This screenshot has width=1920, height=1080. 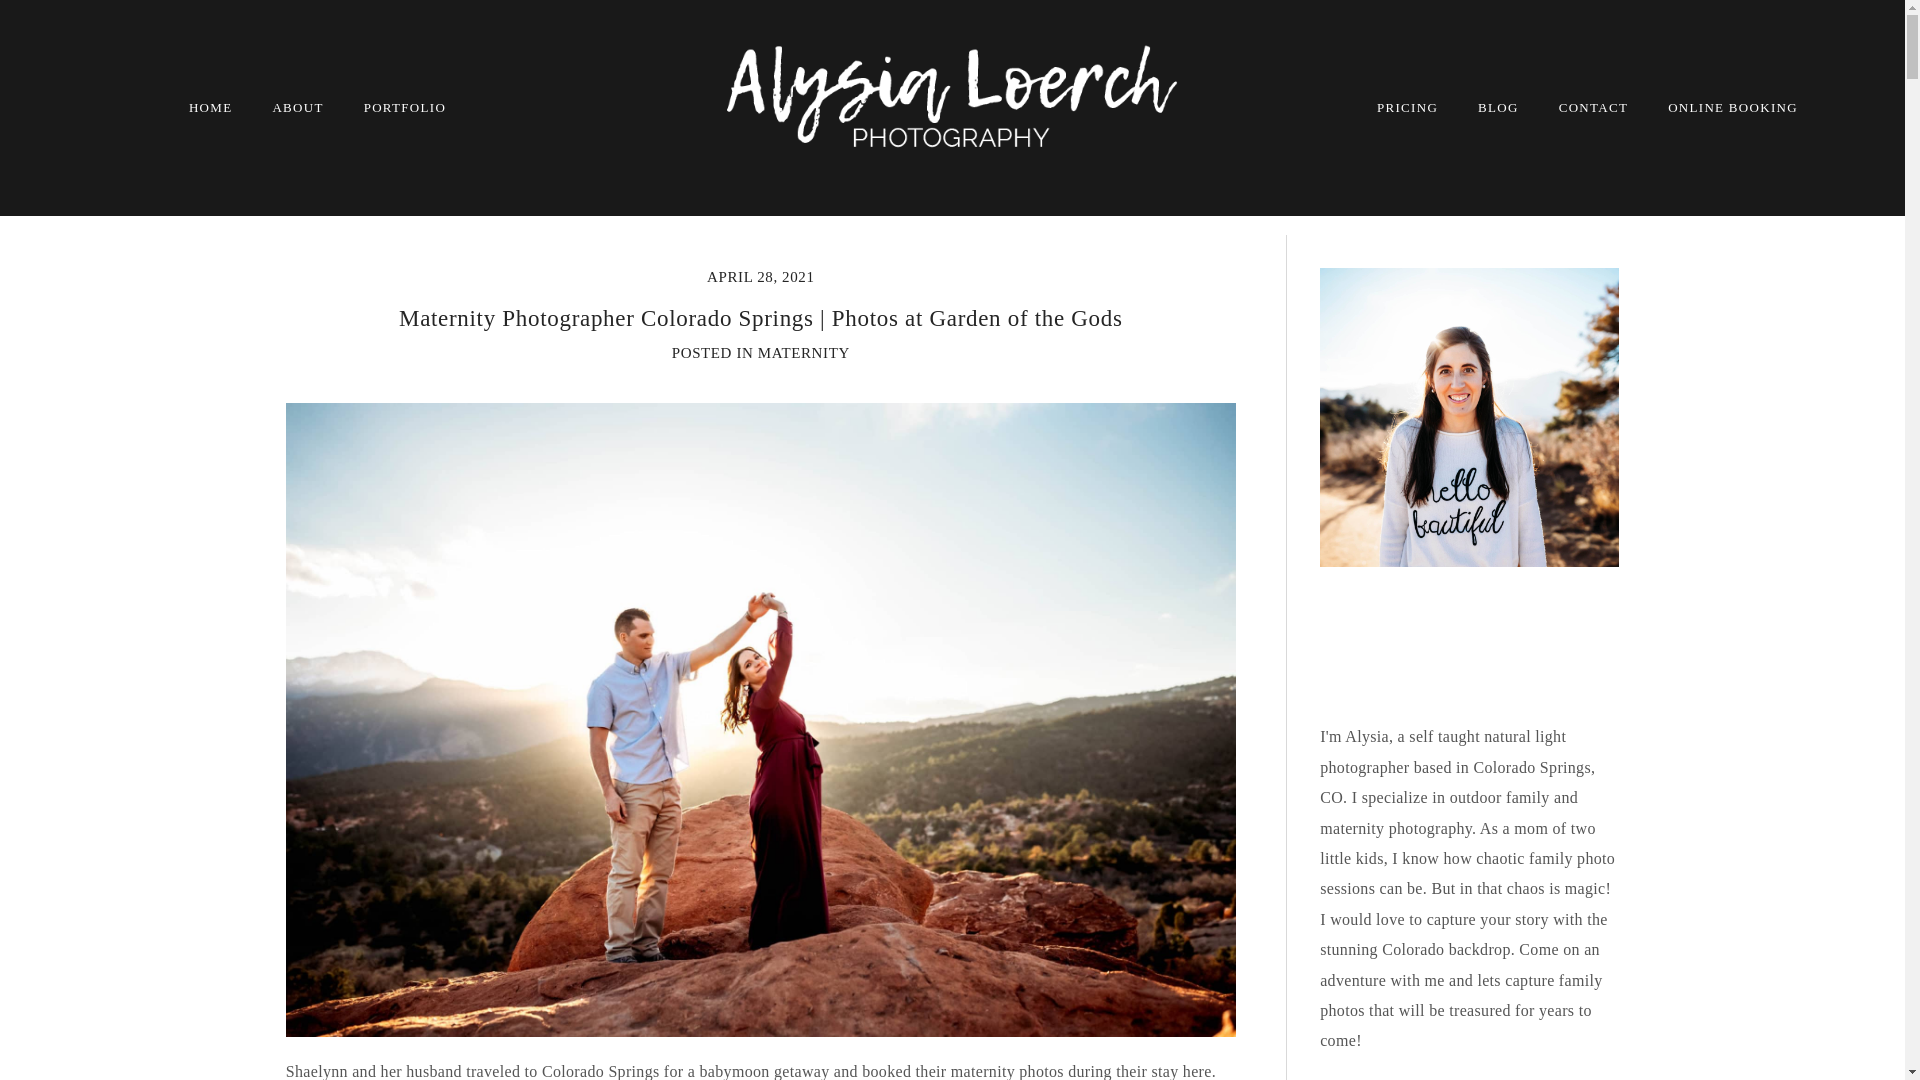 What do you see at coordinates (210, 107) in the screenshot?
I see `HOME` at bounding box center [210, 107].